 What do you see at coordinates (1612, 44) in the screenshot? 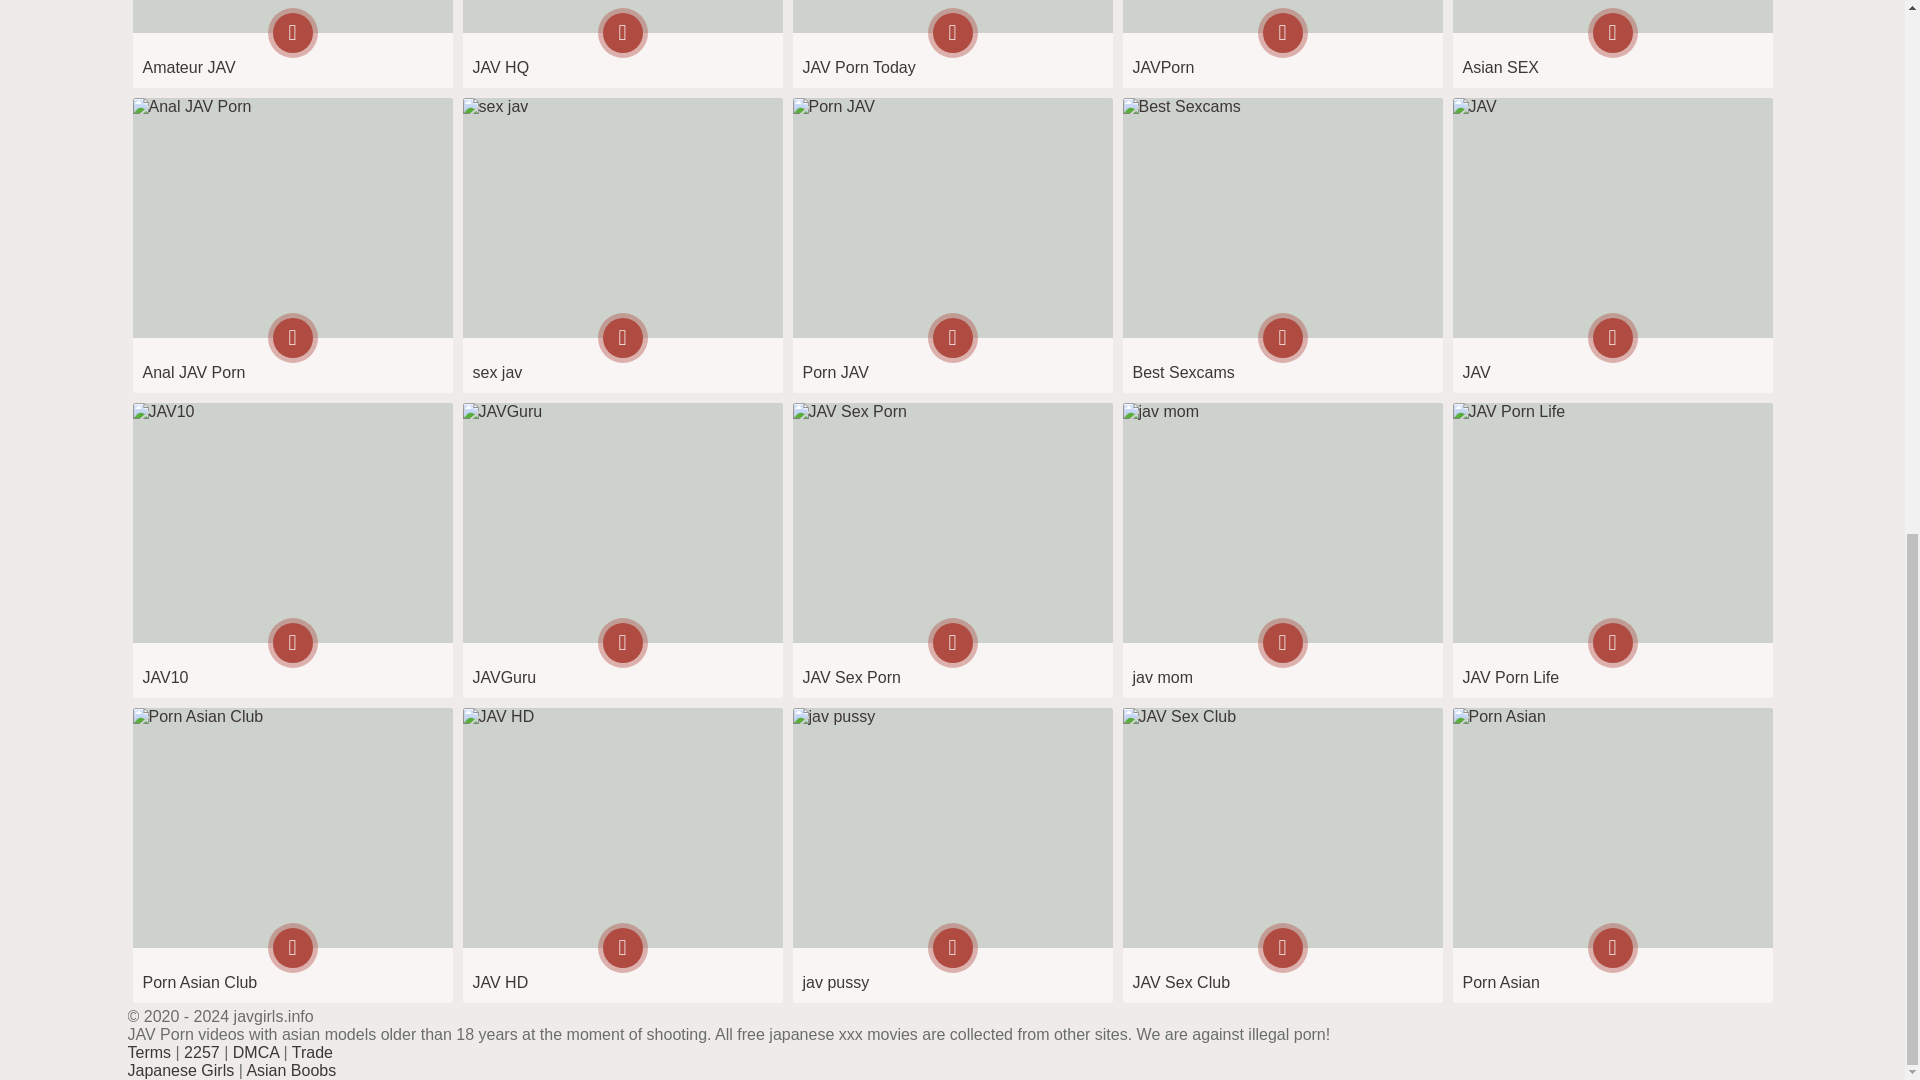
I see `Asian SEX` at bounding box center [1612, 44].